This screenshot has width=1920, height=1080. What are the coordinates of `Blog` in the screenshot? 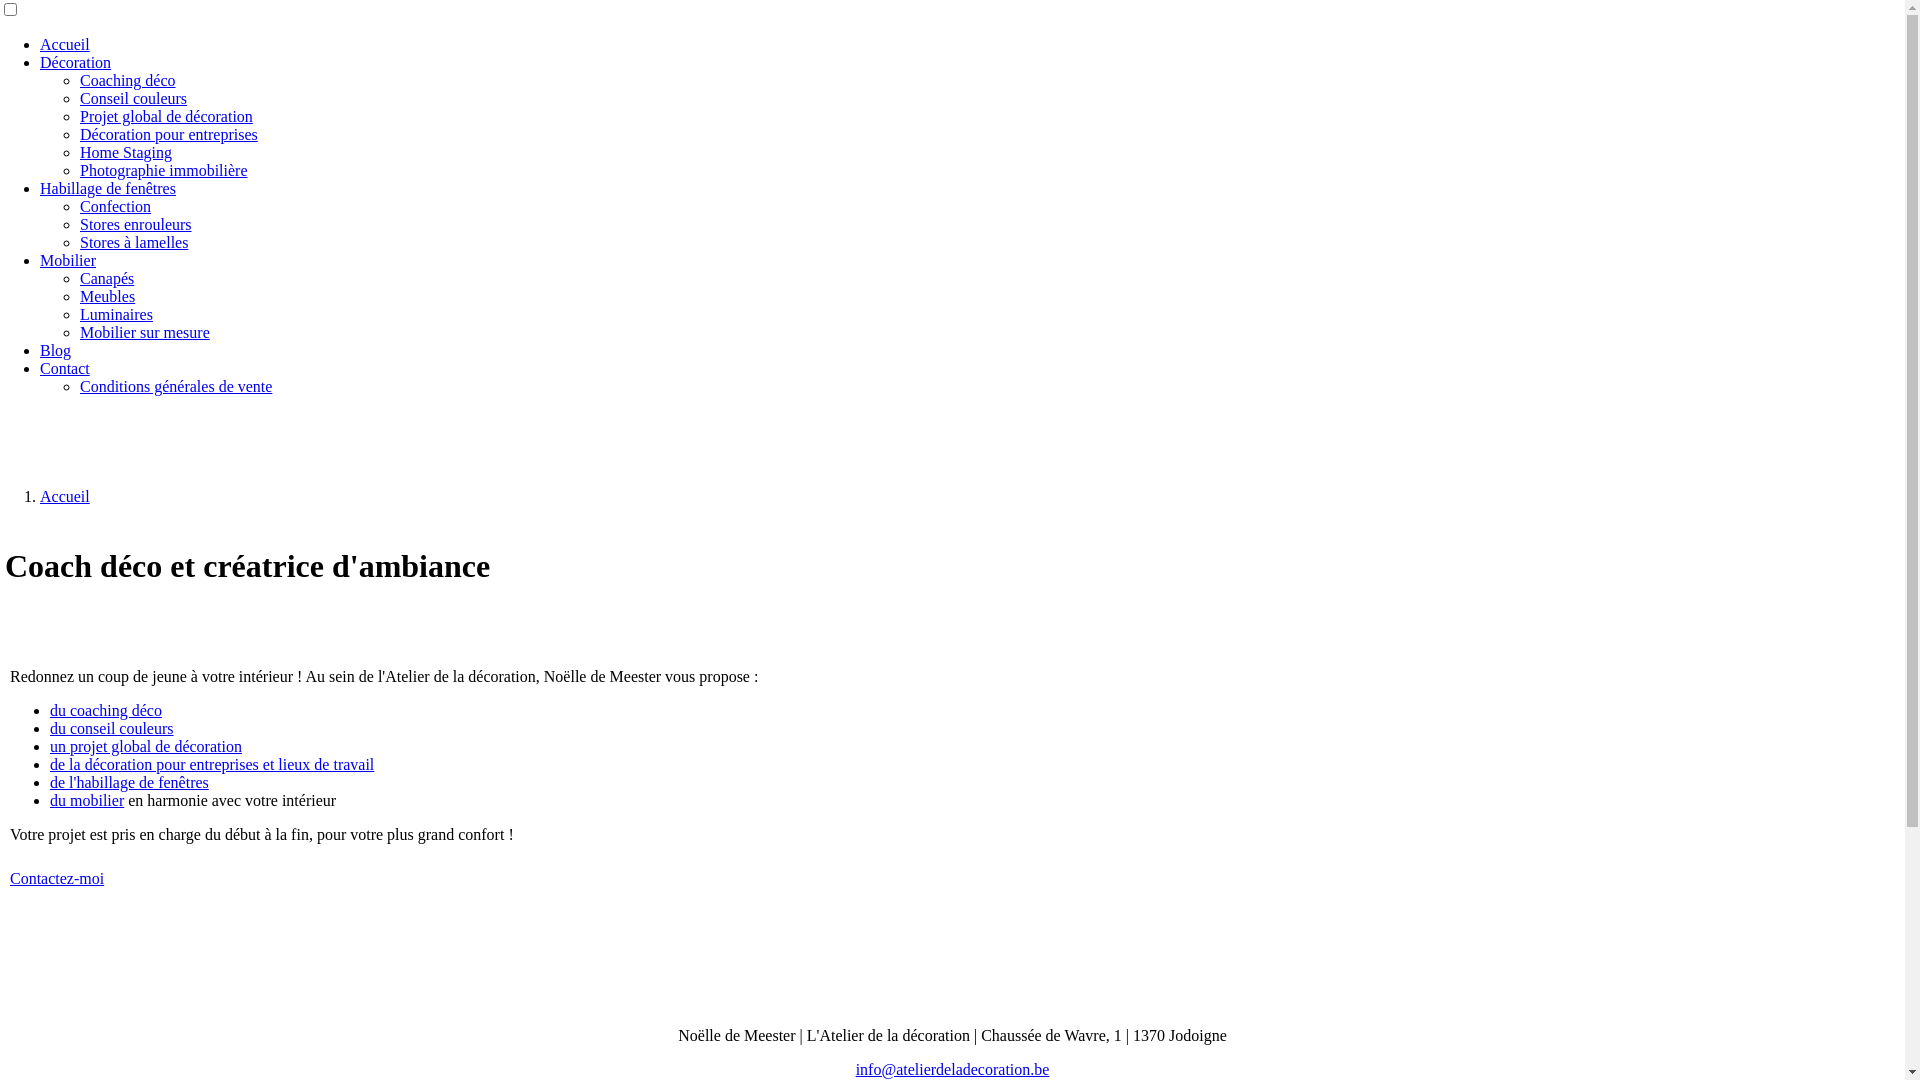 It's located at (56, 350).